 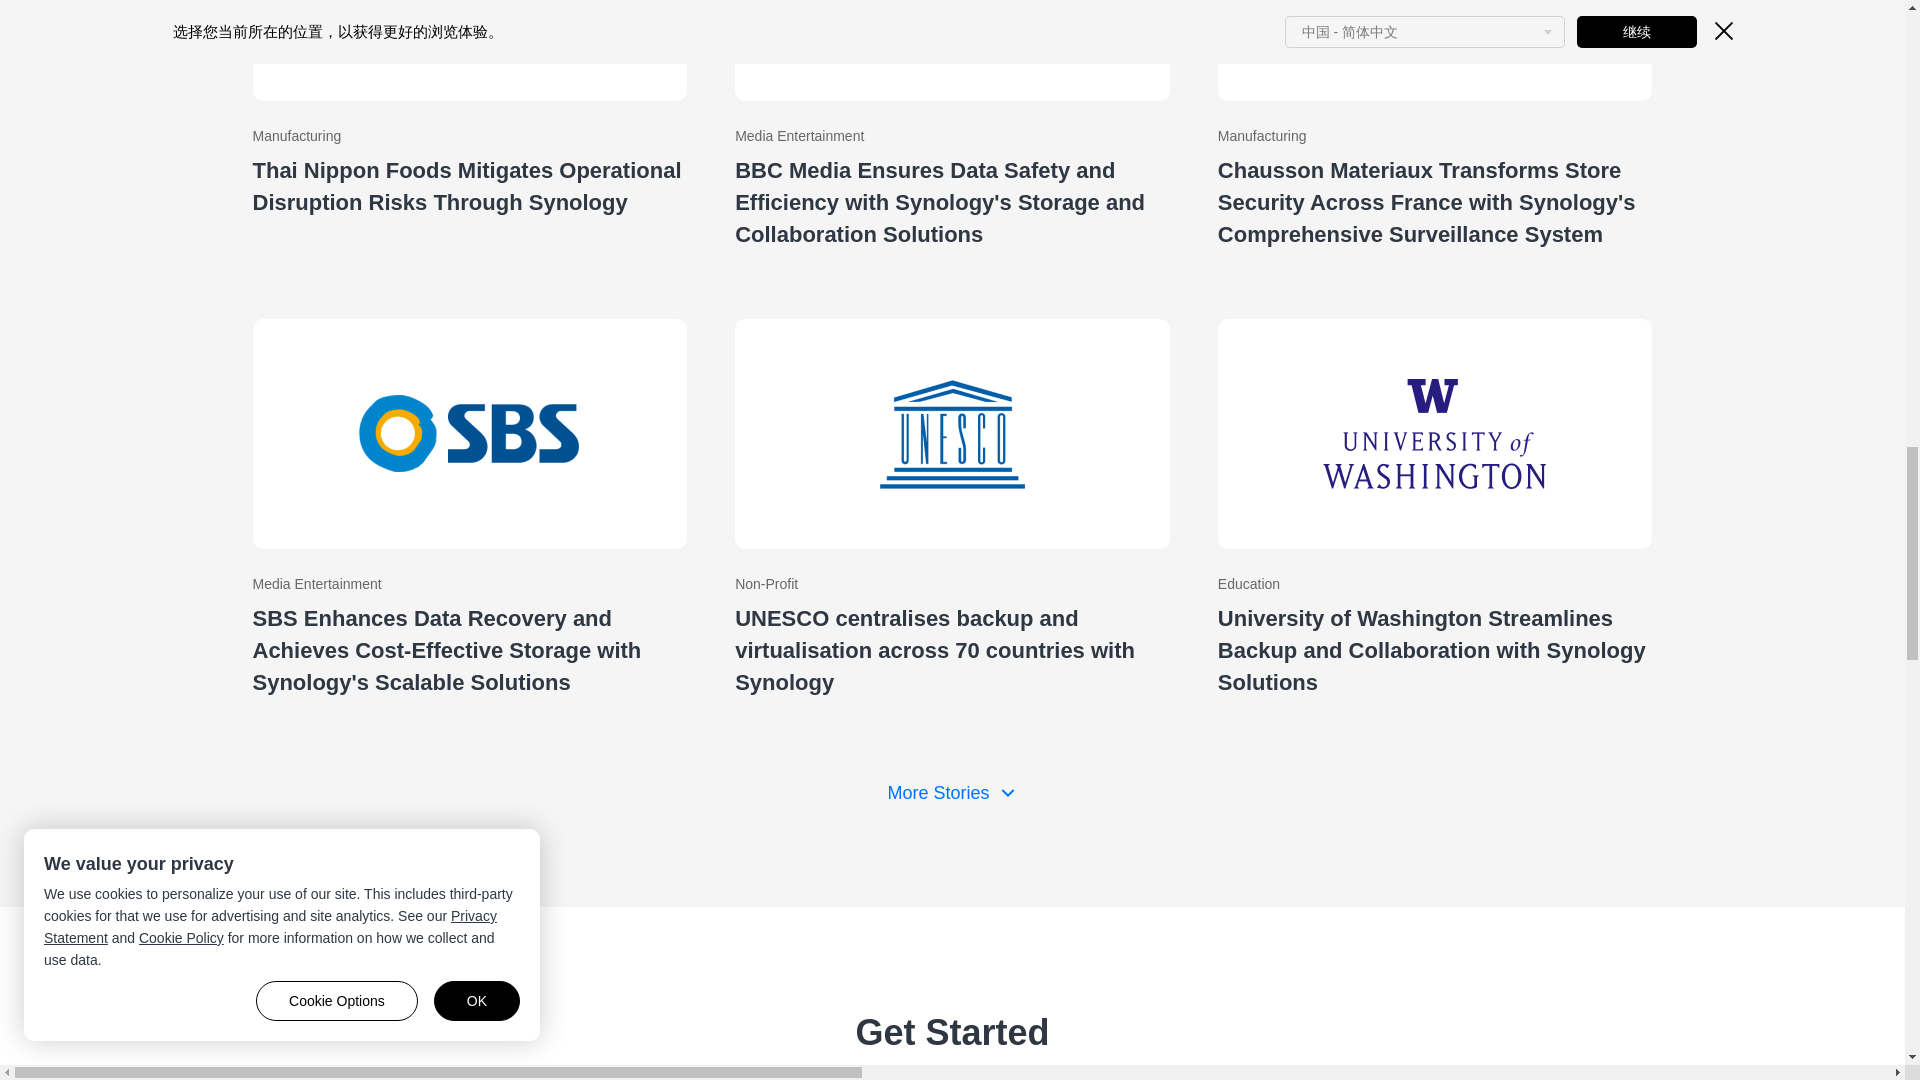 I want to click on UNESCO, so click(x=952, y=508).